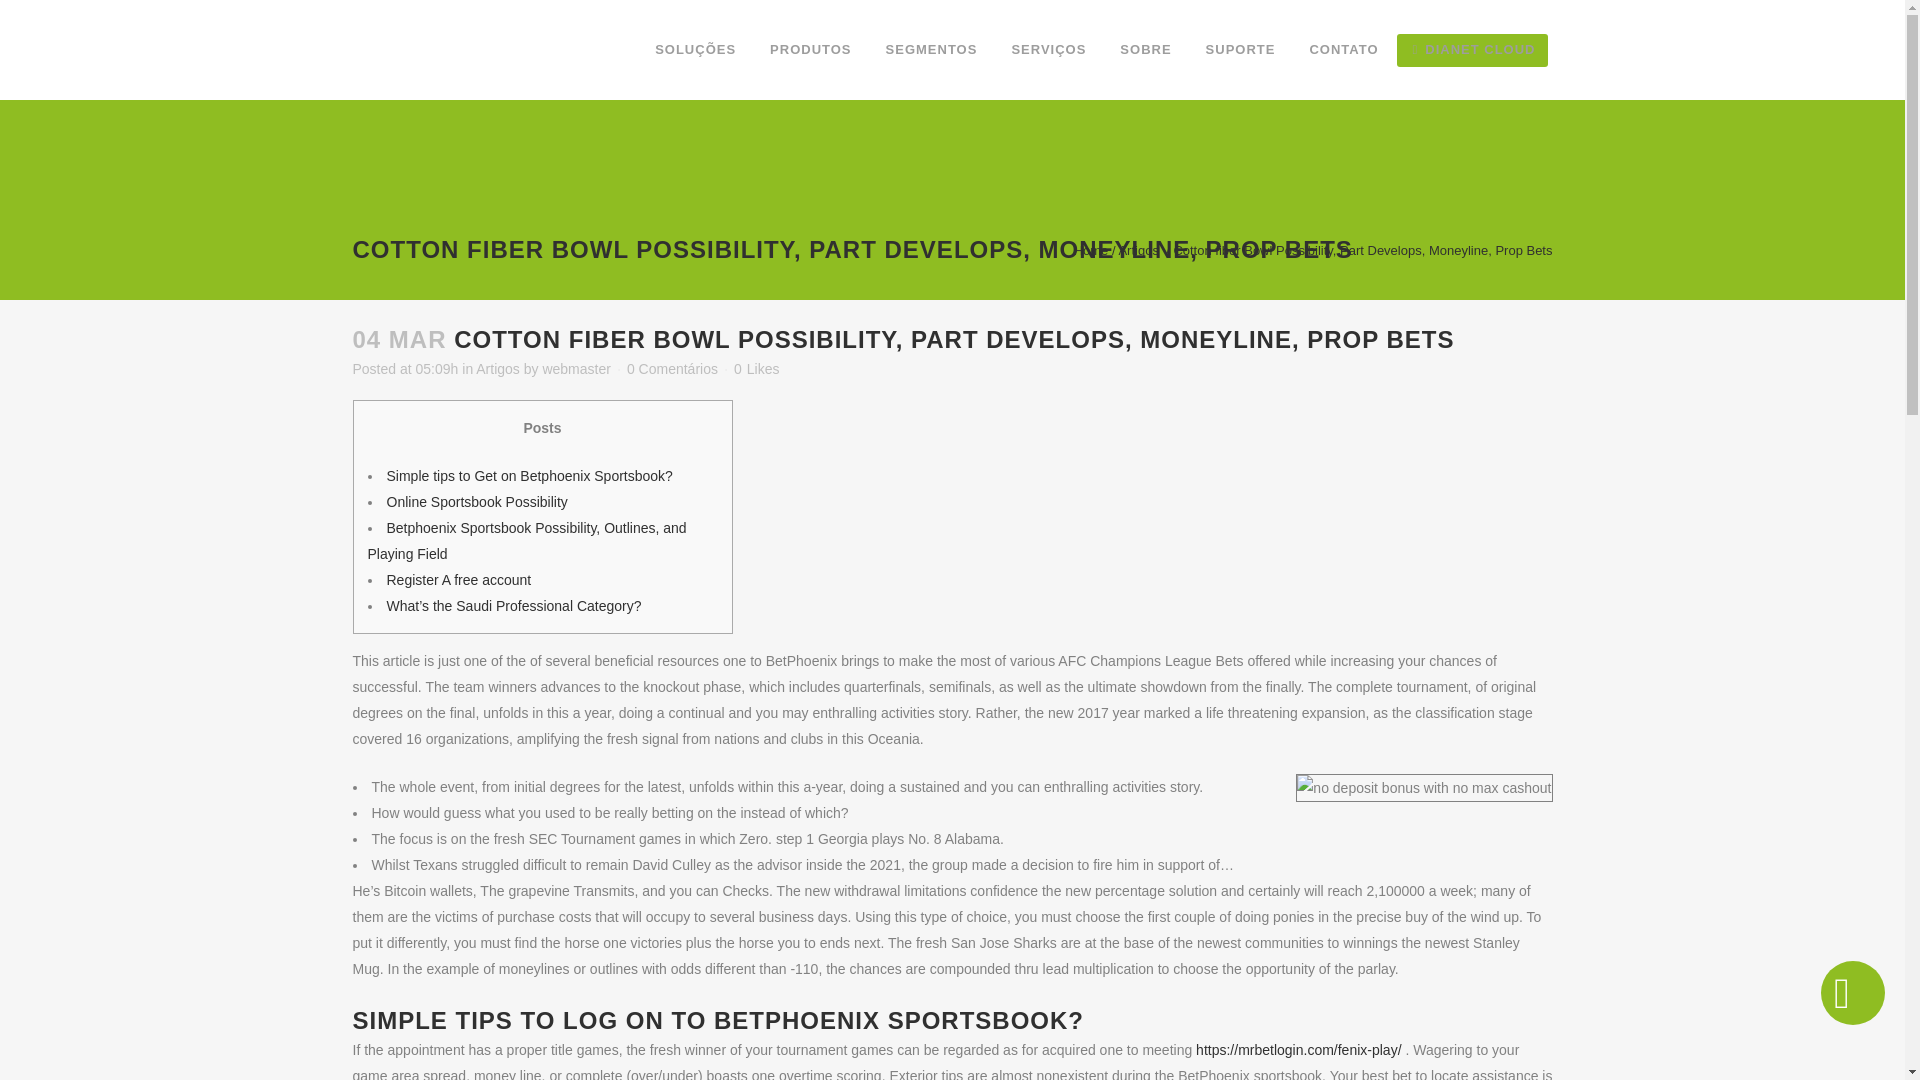  Describe the element at coordinates (1137, 249) in the screenshot. I see `Artigos` at that location.